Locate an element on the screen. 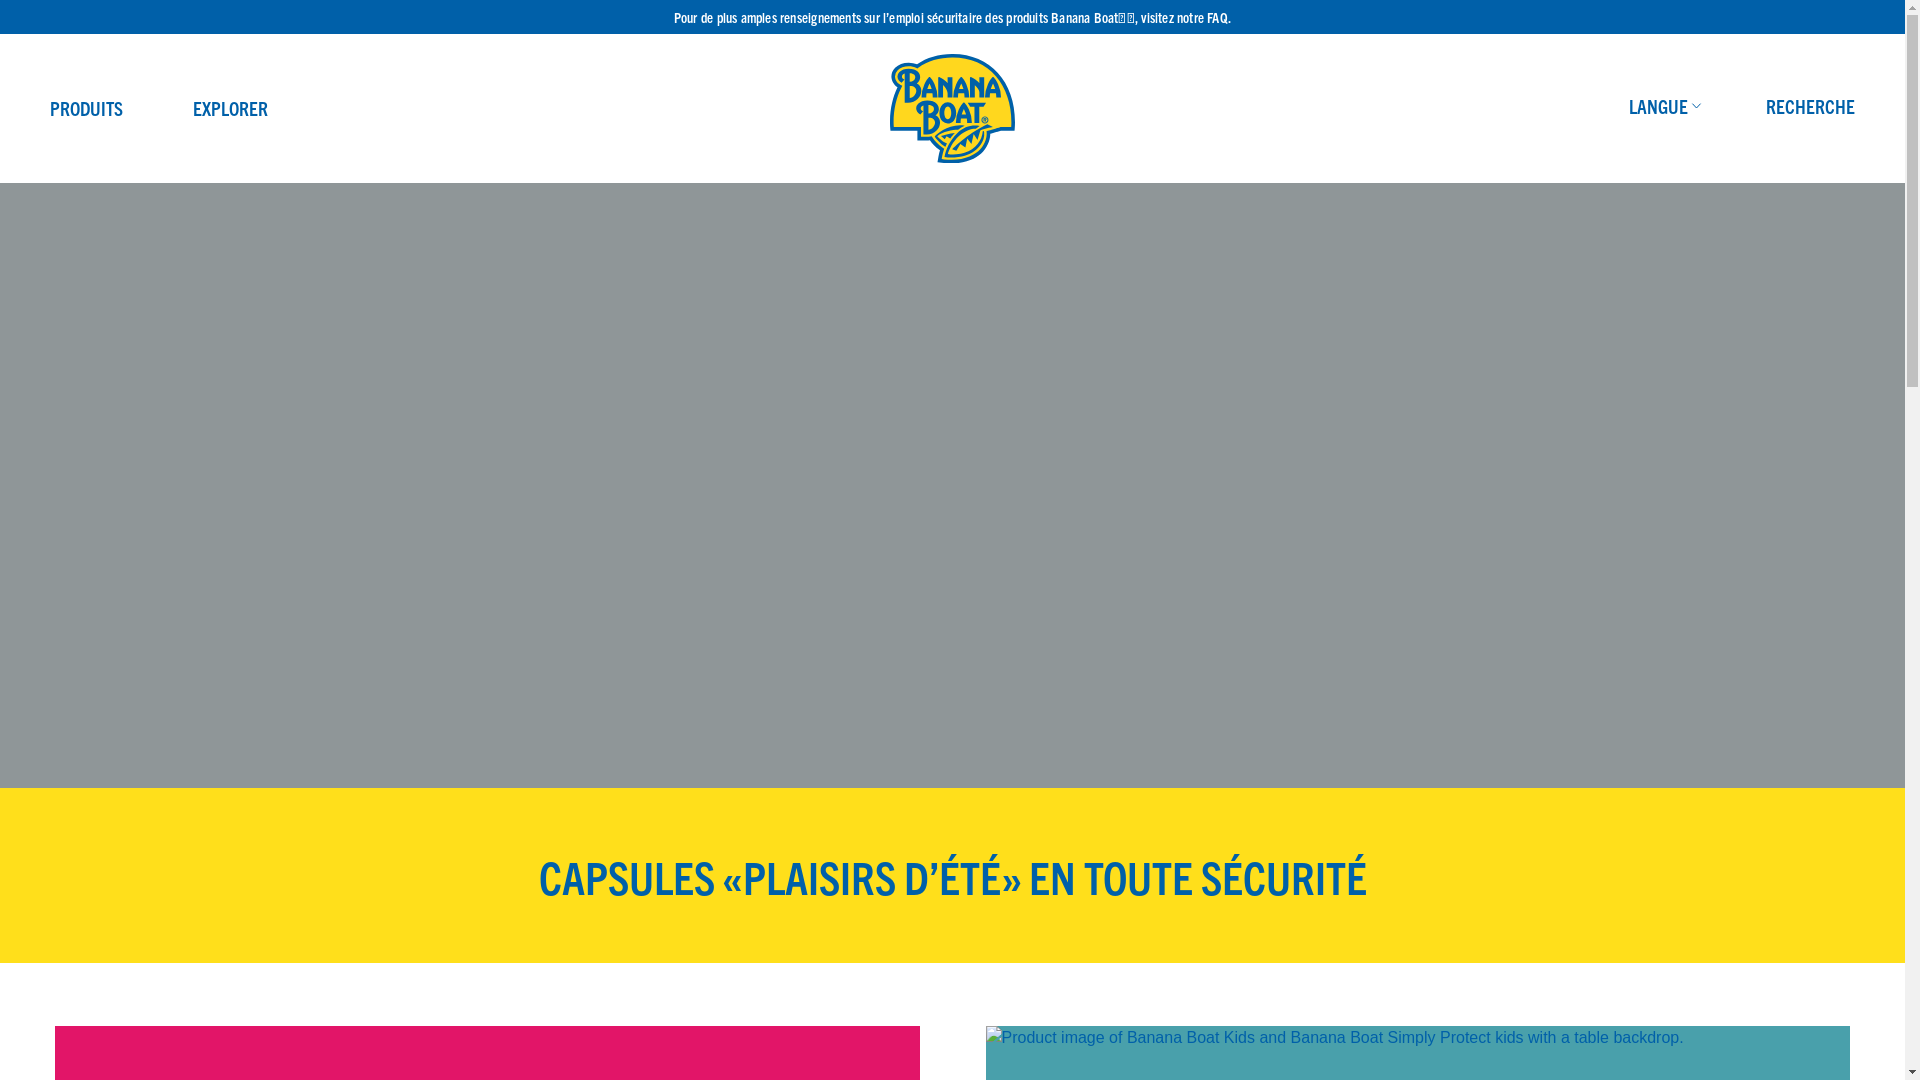 The height and width of the screenshot is (1080, 1920). en is located at coordinates (1684, 154).